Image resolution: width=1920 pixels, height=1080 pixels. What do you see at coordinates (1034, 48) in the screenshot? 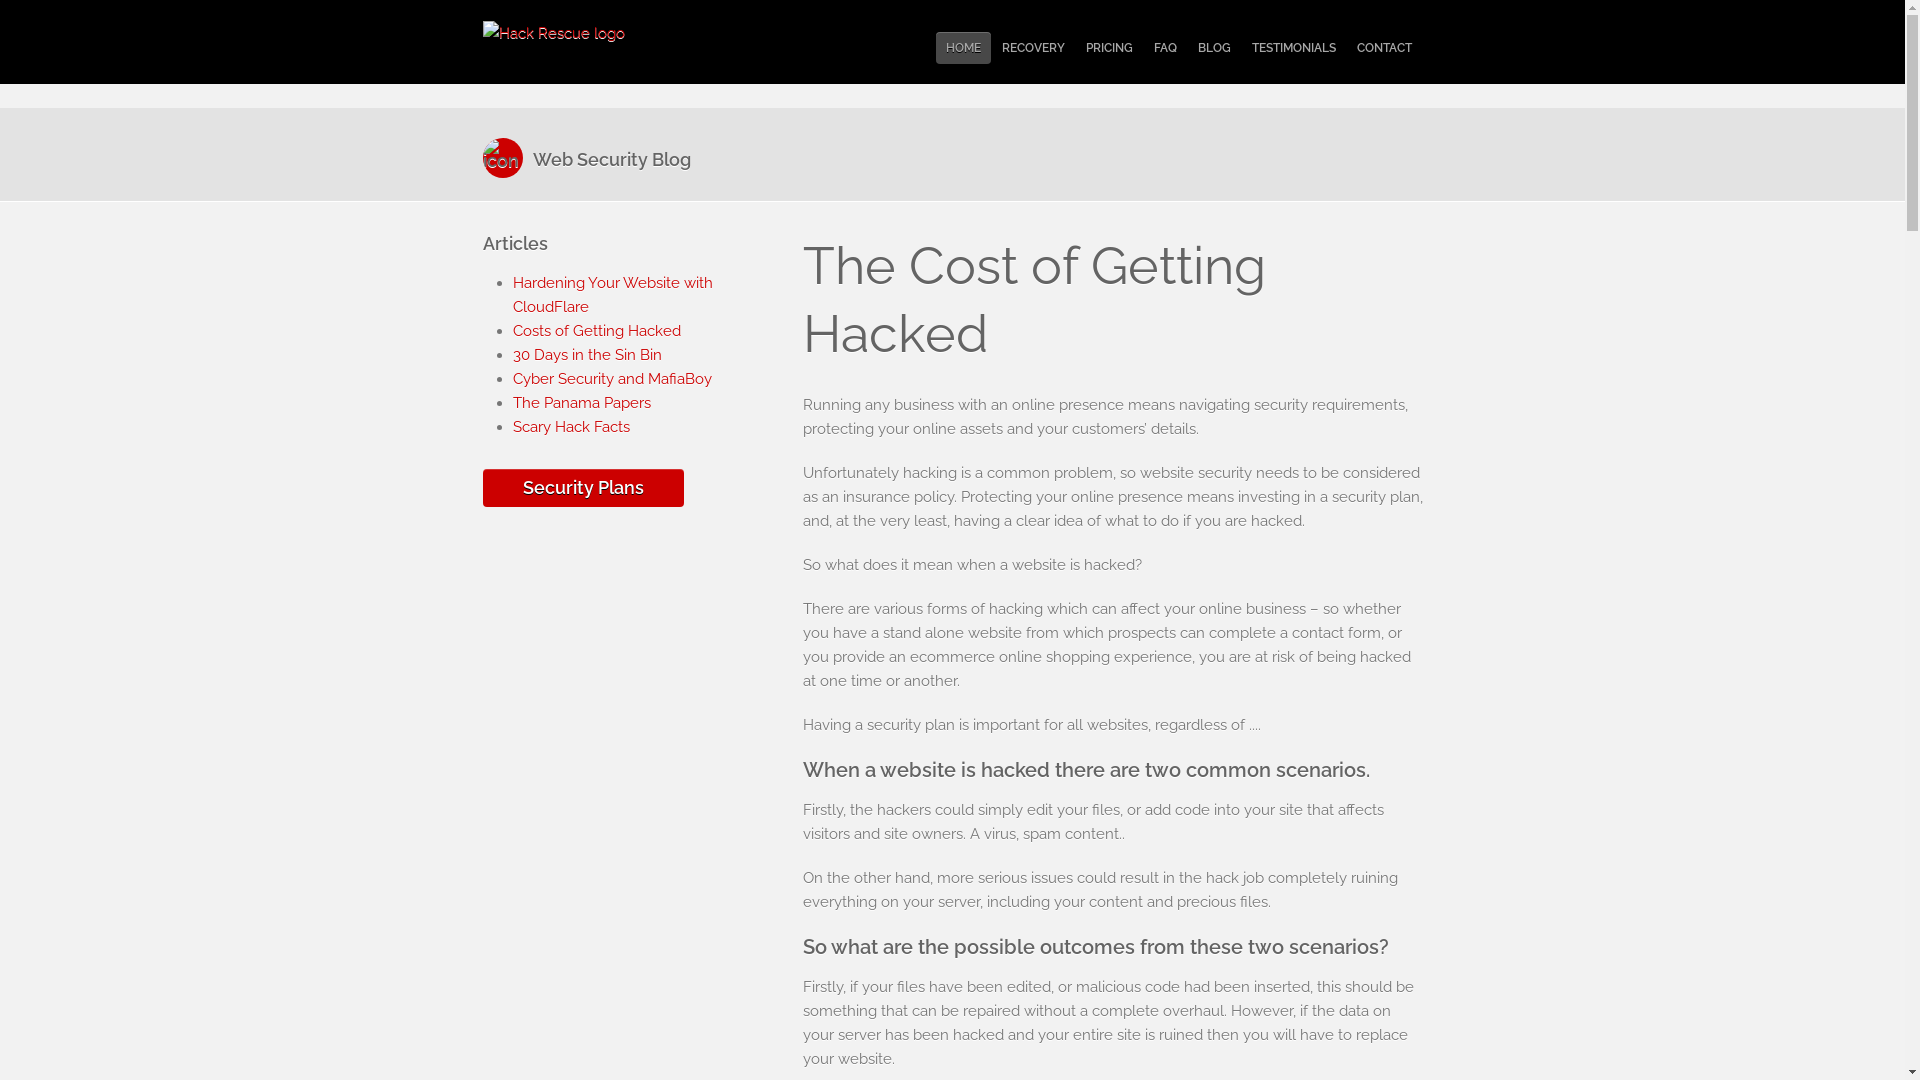
I see `RECOVERY` at bounding box center [1034, 48].